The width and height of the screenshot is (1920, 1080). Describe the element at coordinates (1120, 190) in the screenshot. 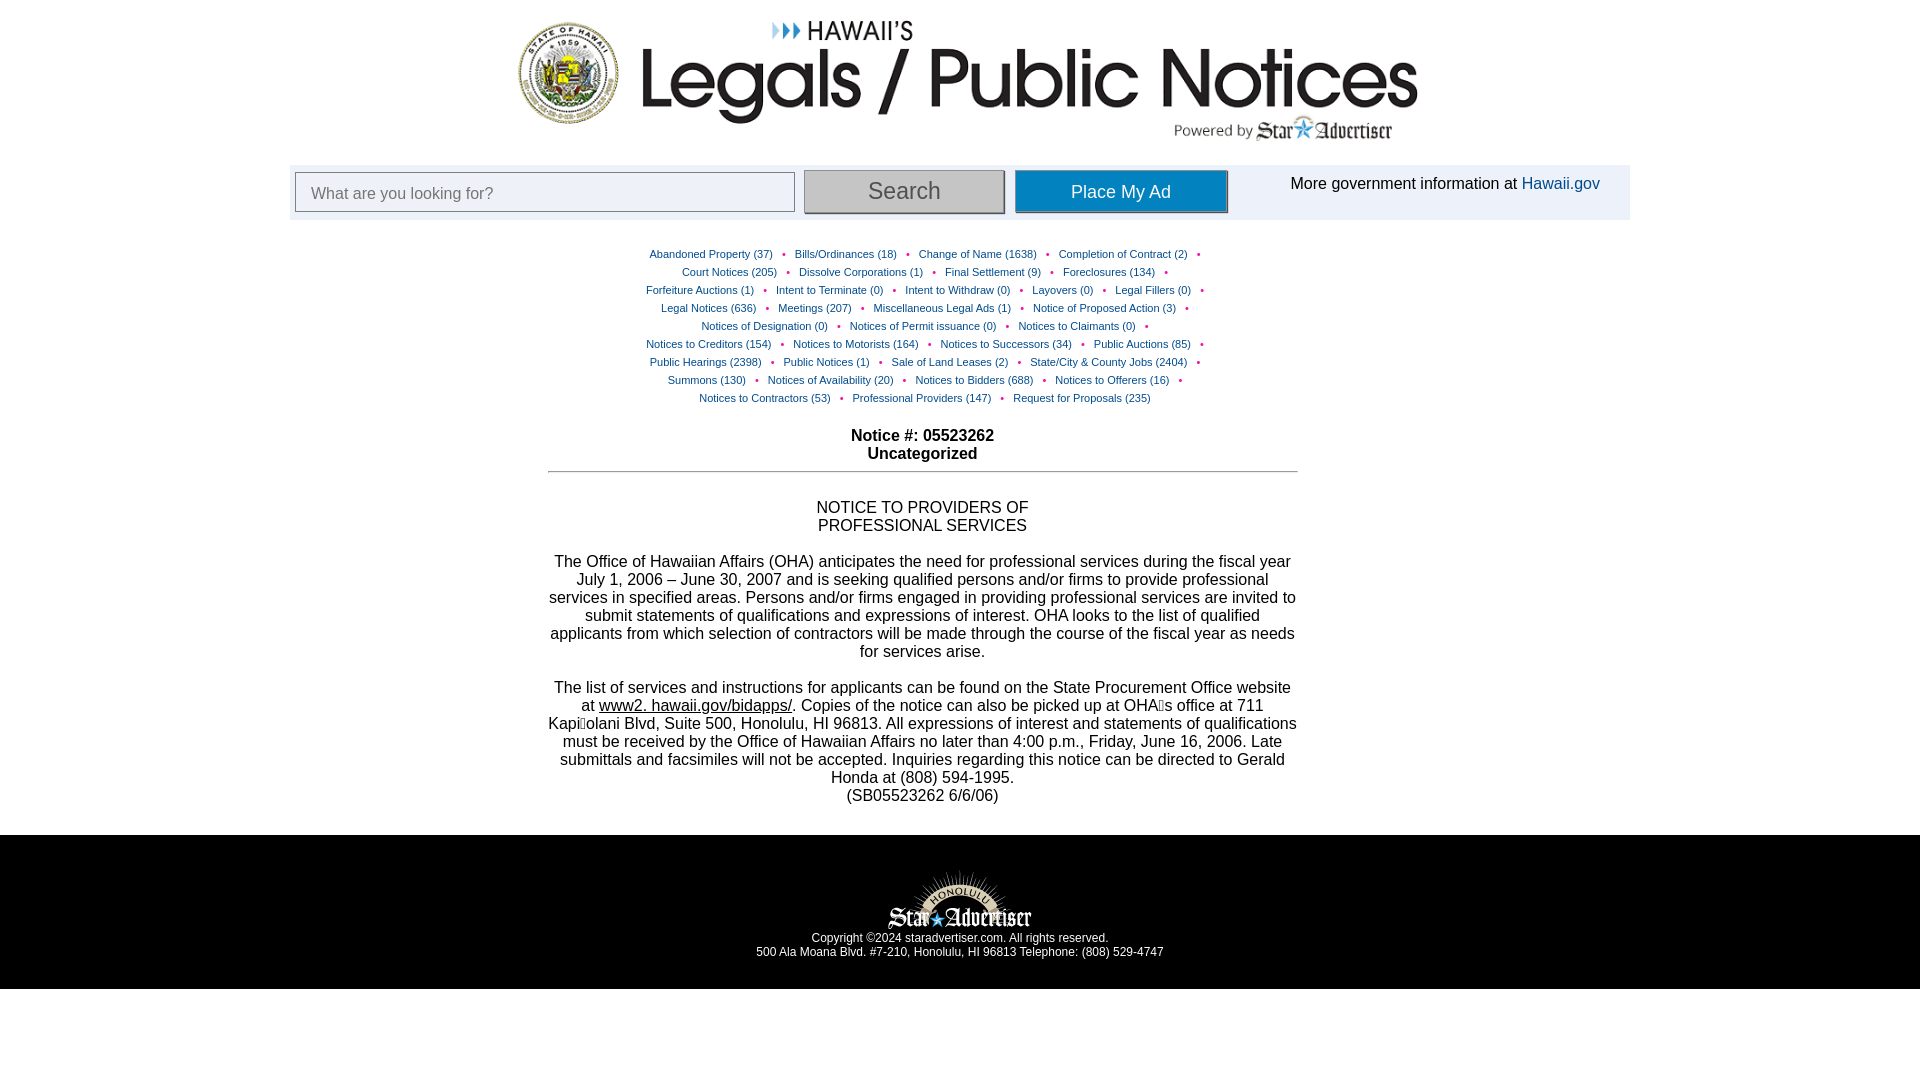

I see `Place My Ad` at that location.